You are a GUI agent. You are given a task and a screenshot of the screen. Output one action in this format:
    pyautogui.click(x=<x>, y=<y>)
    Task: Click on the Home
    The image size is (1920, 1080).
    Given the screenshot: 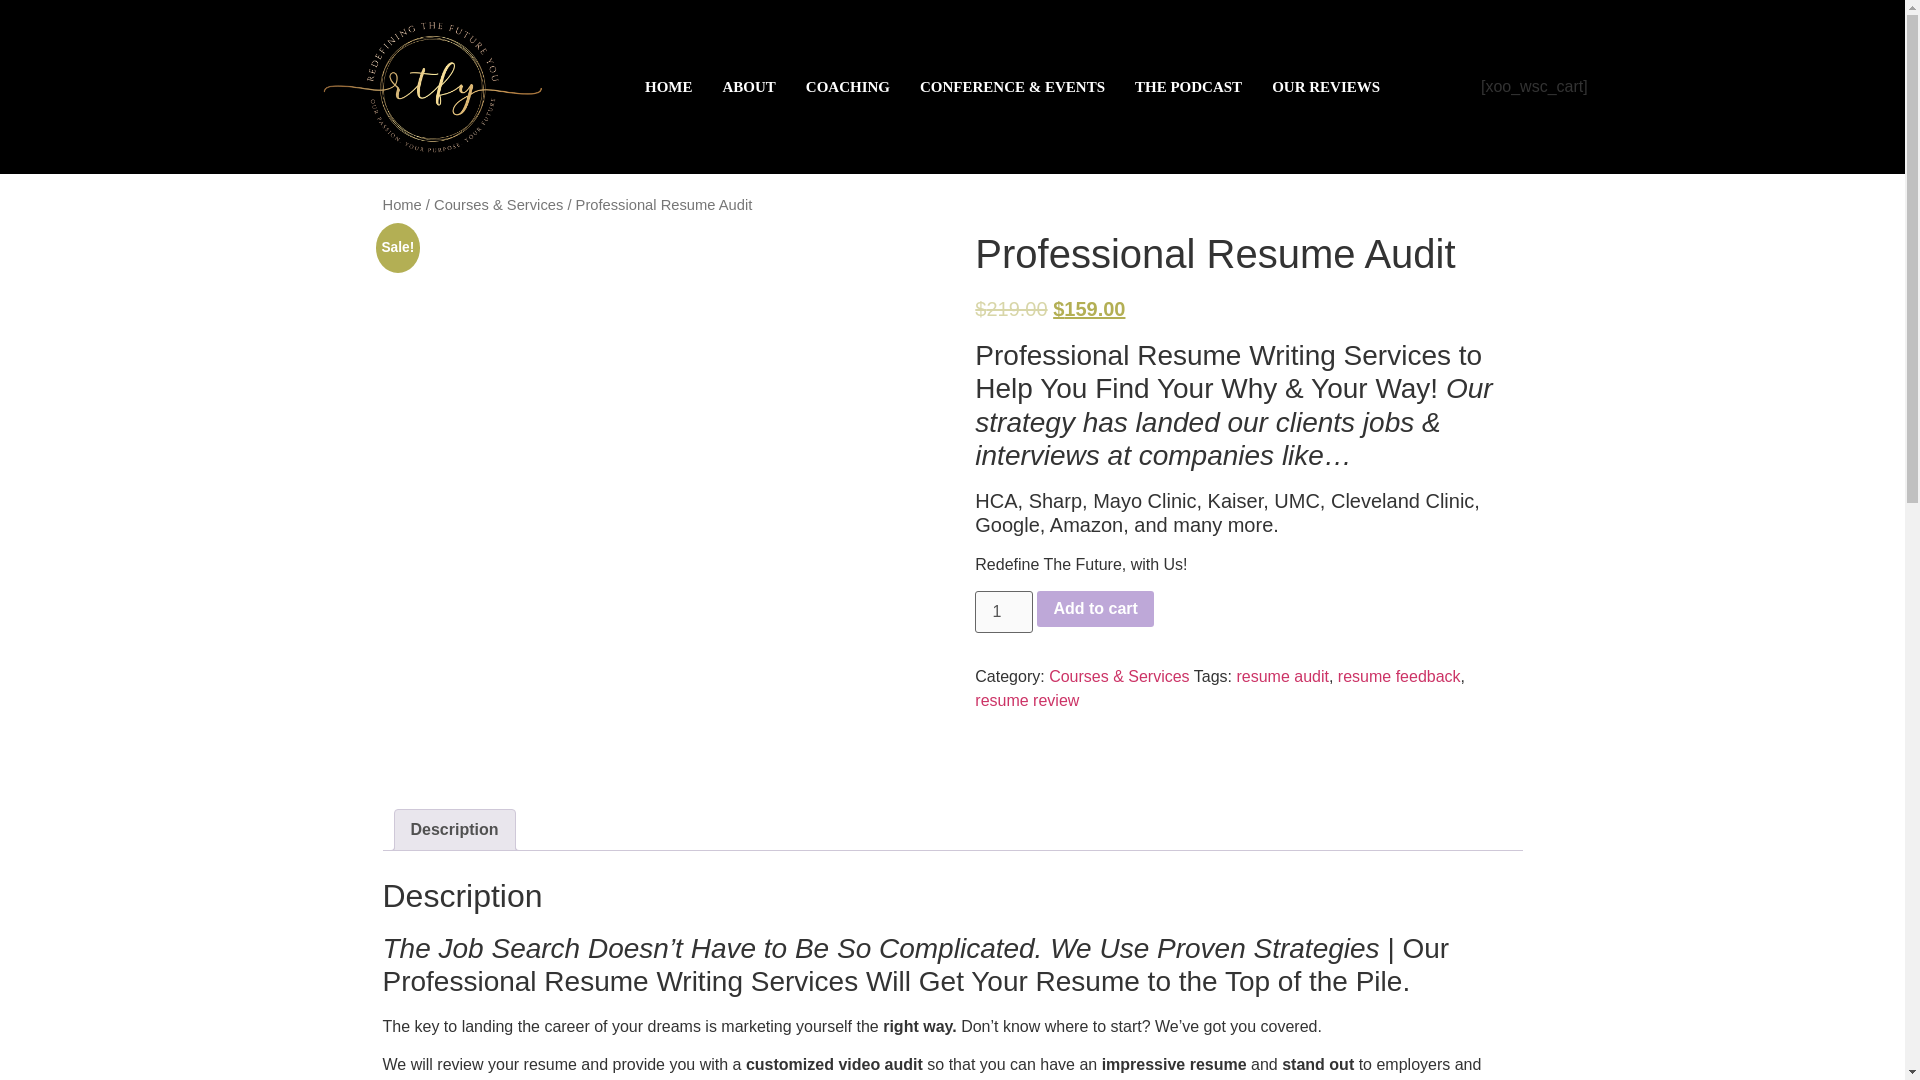 What is the action you would take?
    pyautogui.click(x=401, y=203)
    